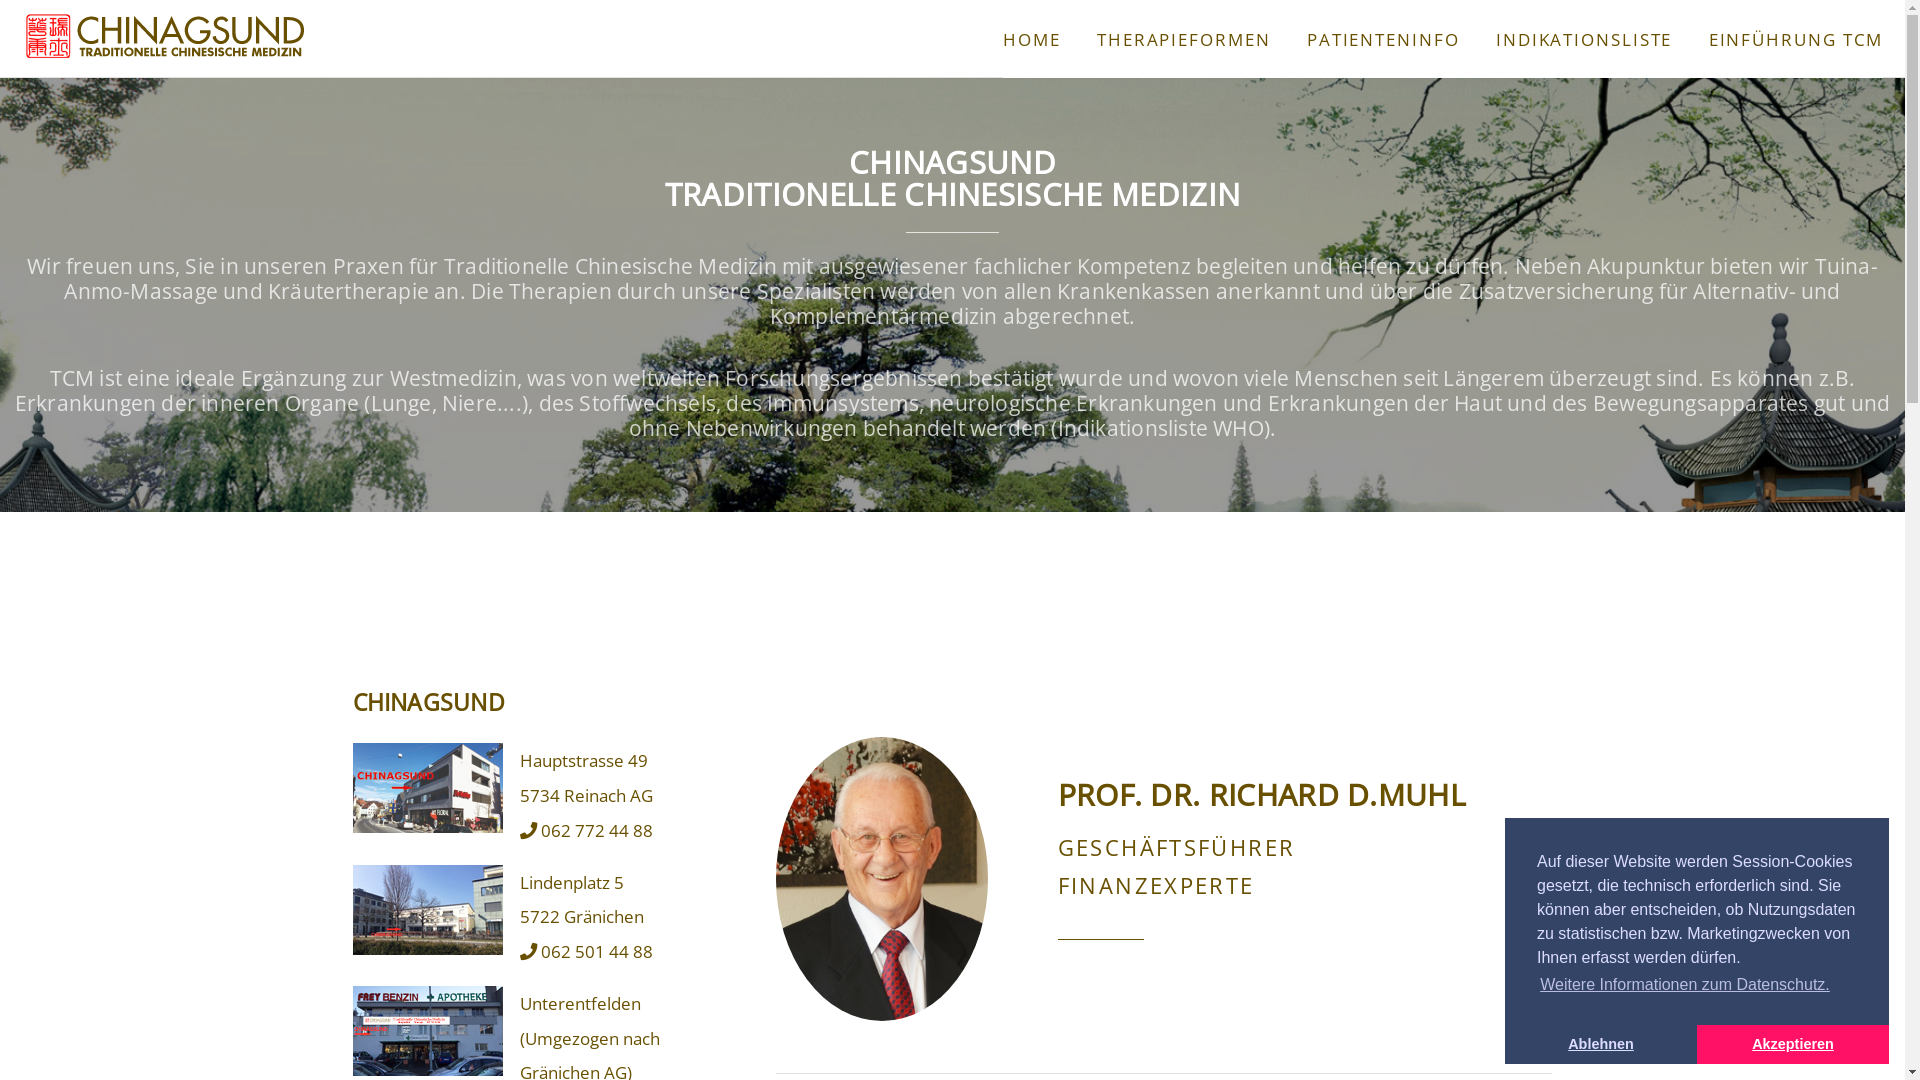 The width and height of the screenshot is (1920, 1080). What do you see at coordinates (1384, 39) in the screenshot?
I see `PATIENTENINFO` at bounding box center [1384, 39].